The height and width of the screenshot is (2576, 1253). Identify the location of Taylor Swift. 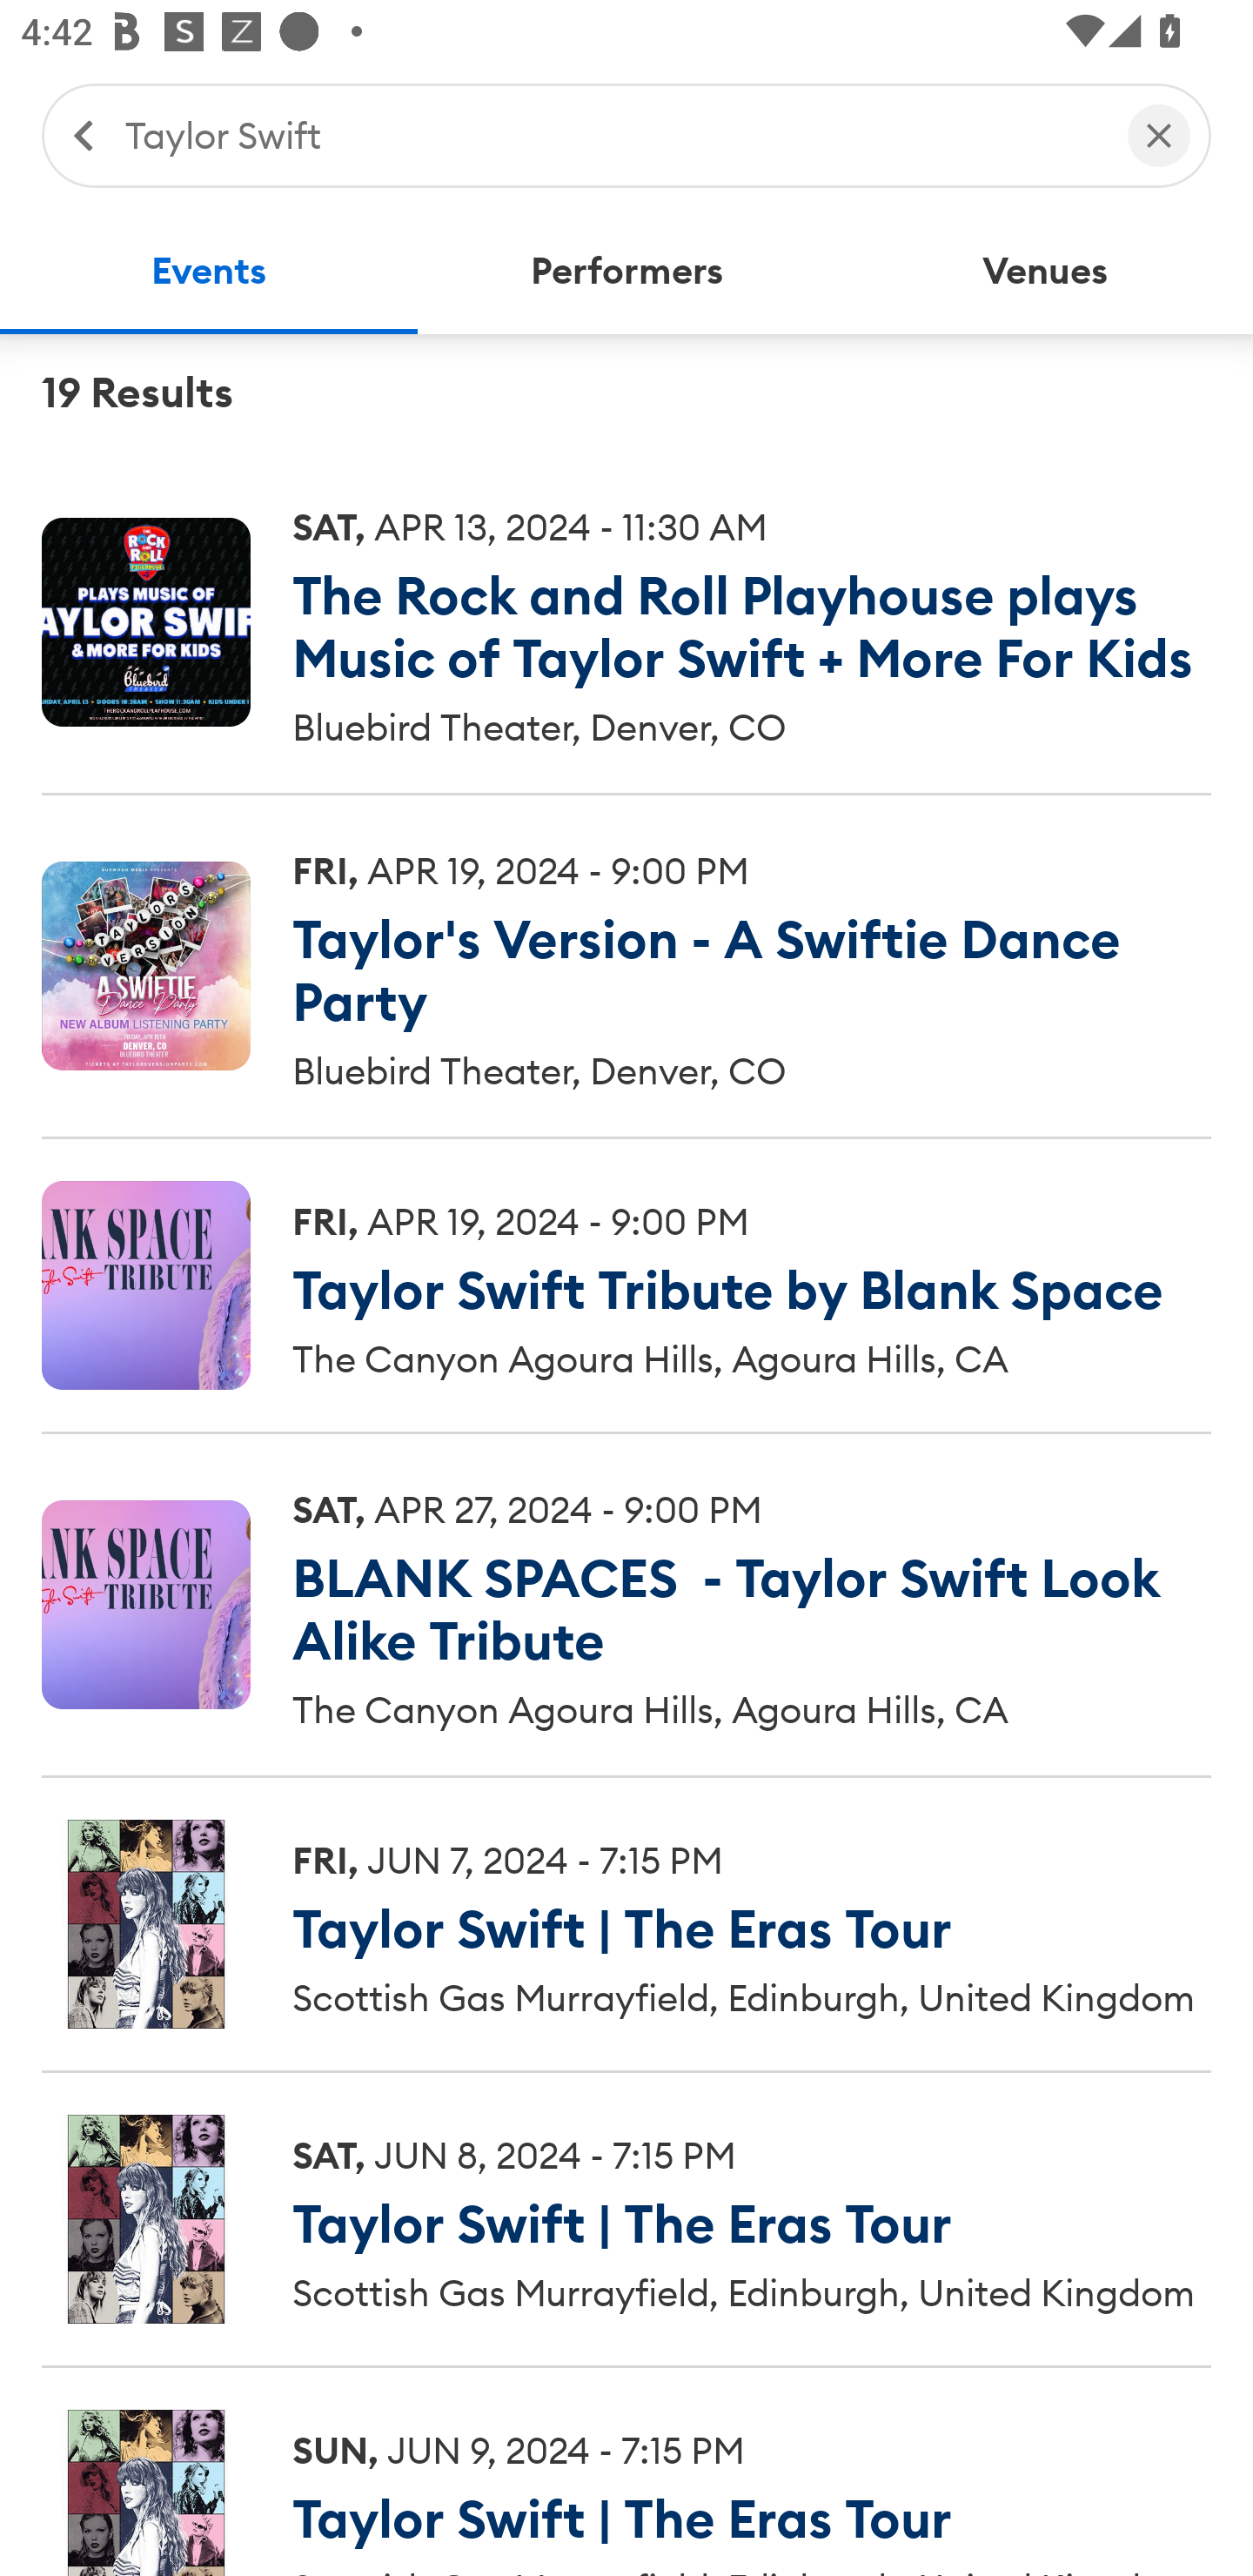
(611, 134).